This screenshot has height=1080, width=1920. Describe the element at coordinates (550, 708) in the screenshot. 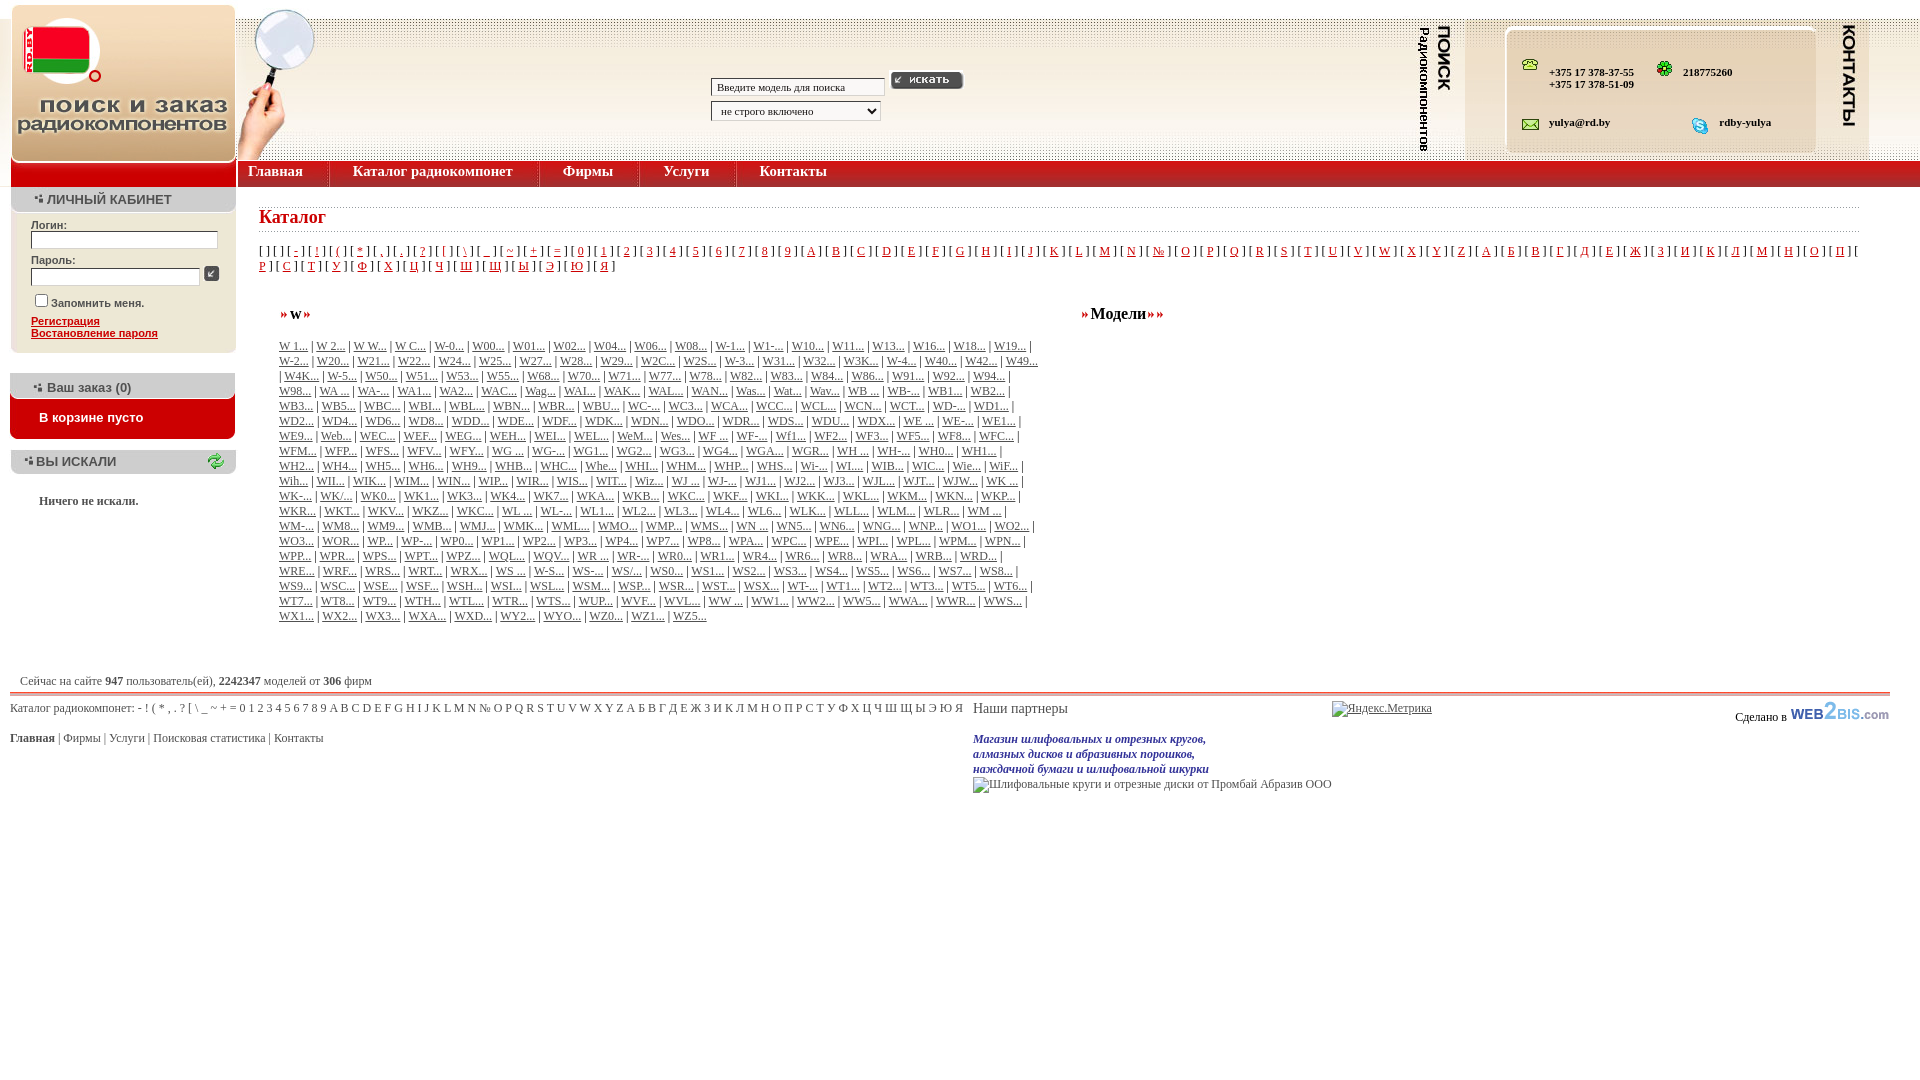

I see `T` at that location.